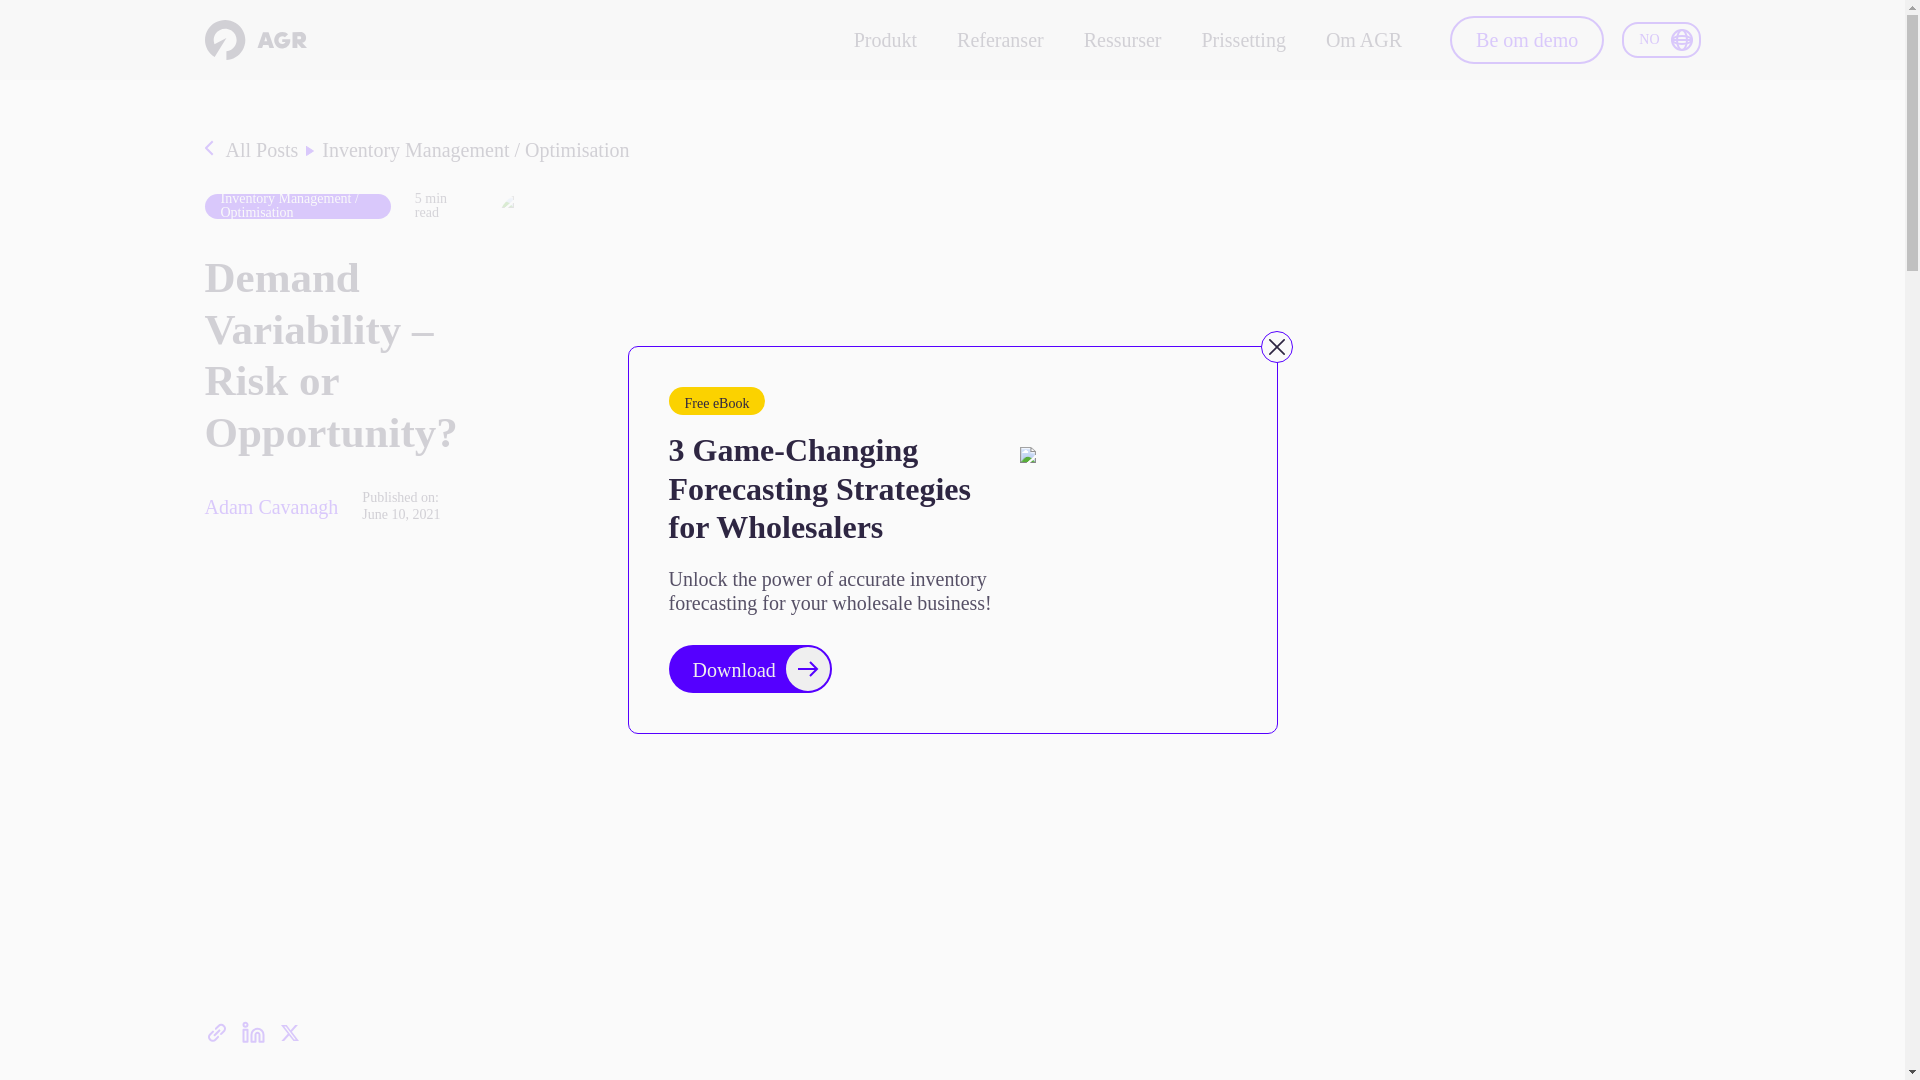 Image resolution: width=1920 pixels, height=1080 pixels. What do you see at coordinates (1122, 40) in the screenshot?
I see `Ressurser` at bounding box center [1122, 40].